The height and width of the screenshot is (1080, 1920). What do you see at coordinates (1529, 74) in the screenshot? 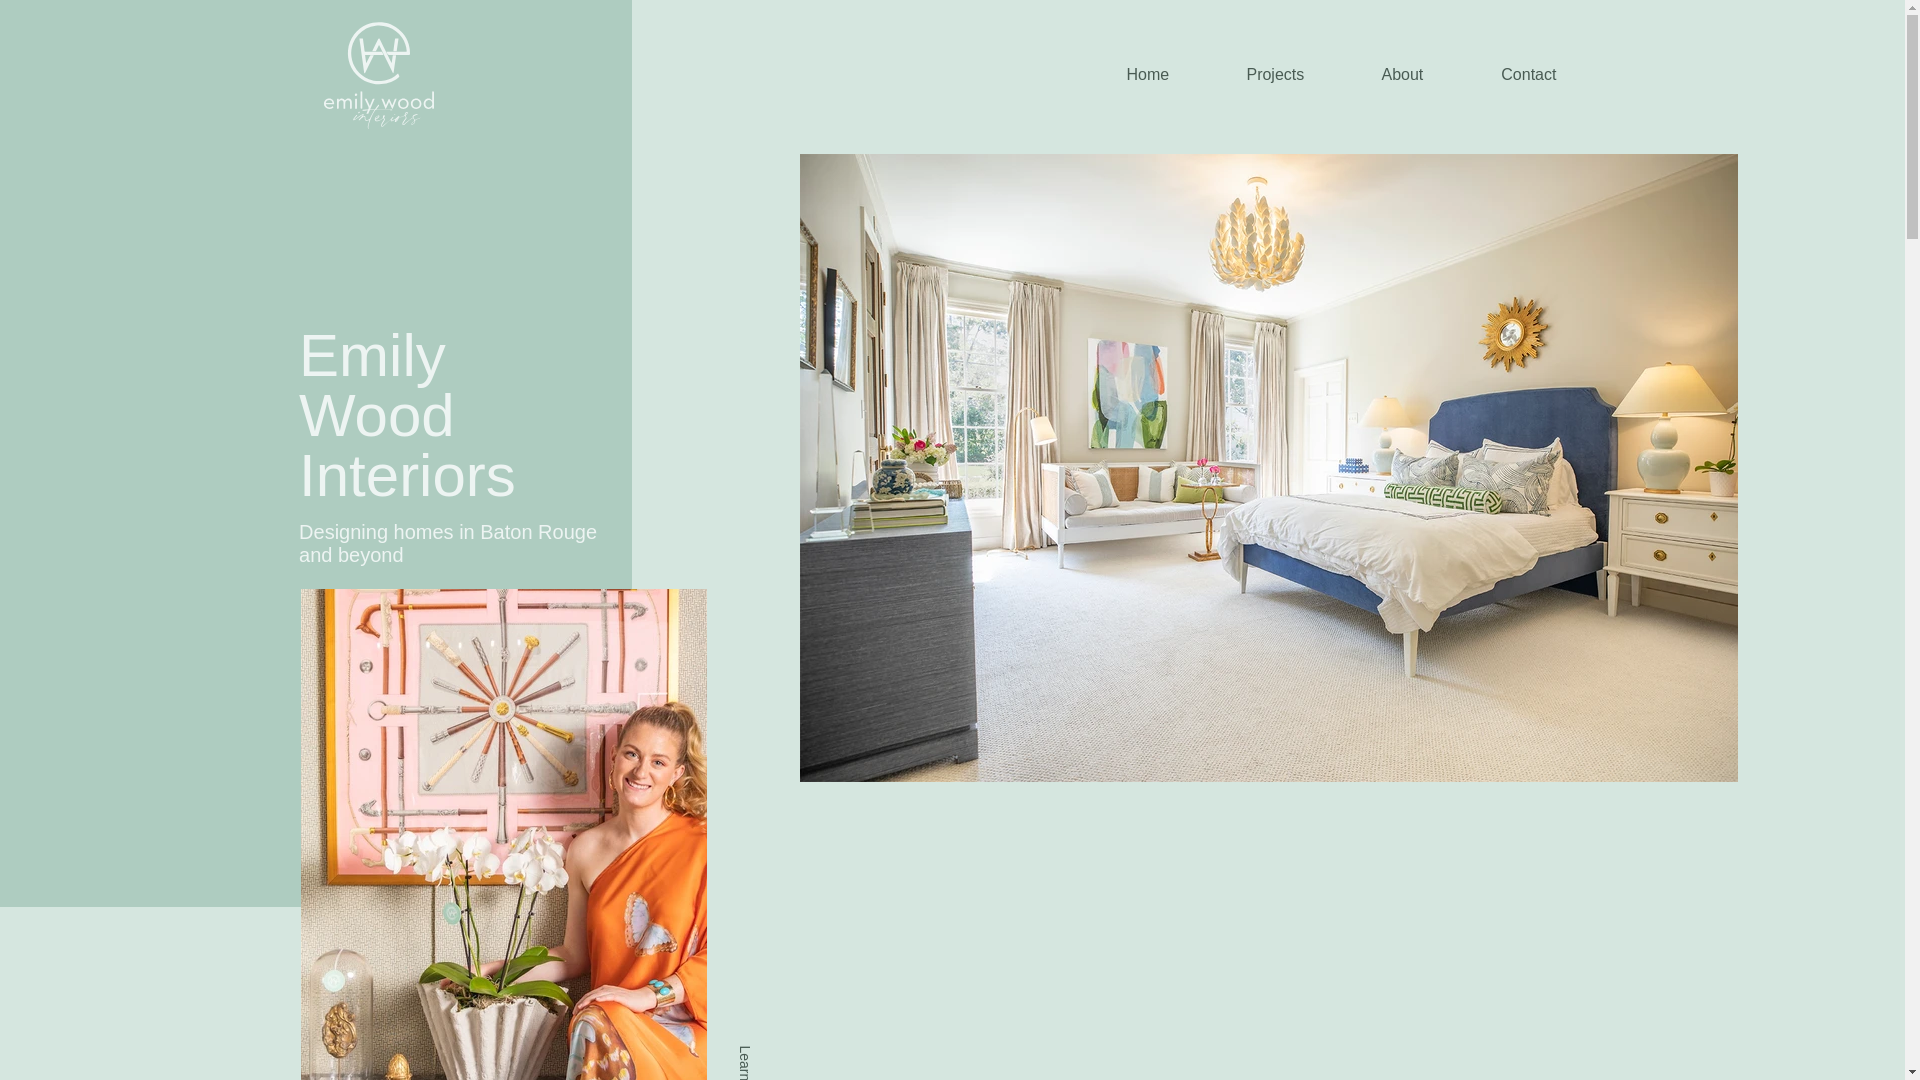
I see `Contact` at bounding box center [1529, 74].